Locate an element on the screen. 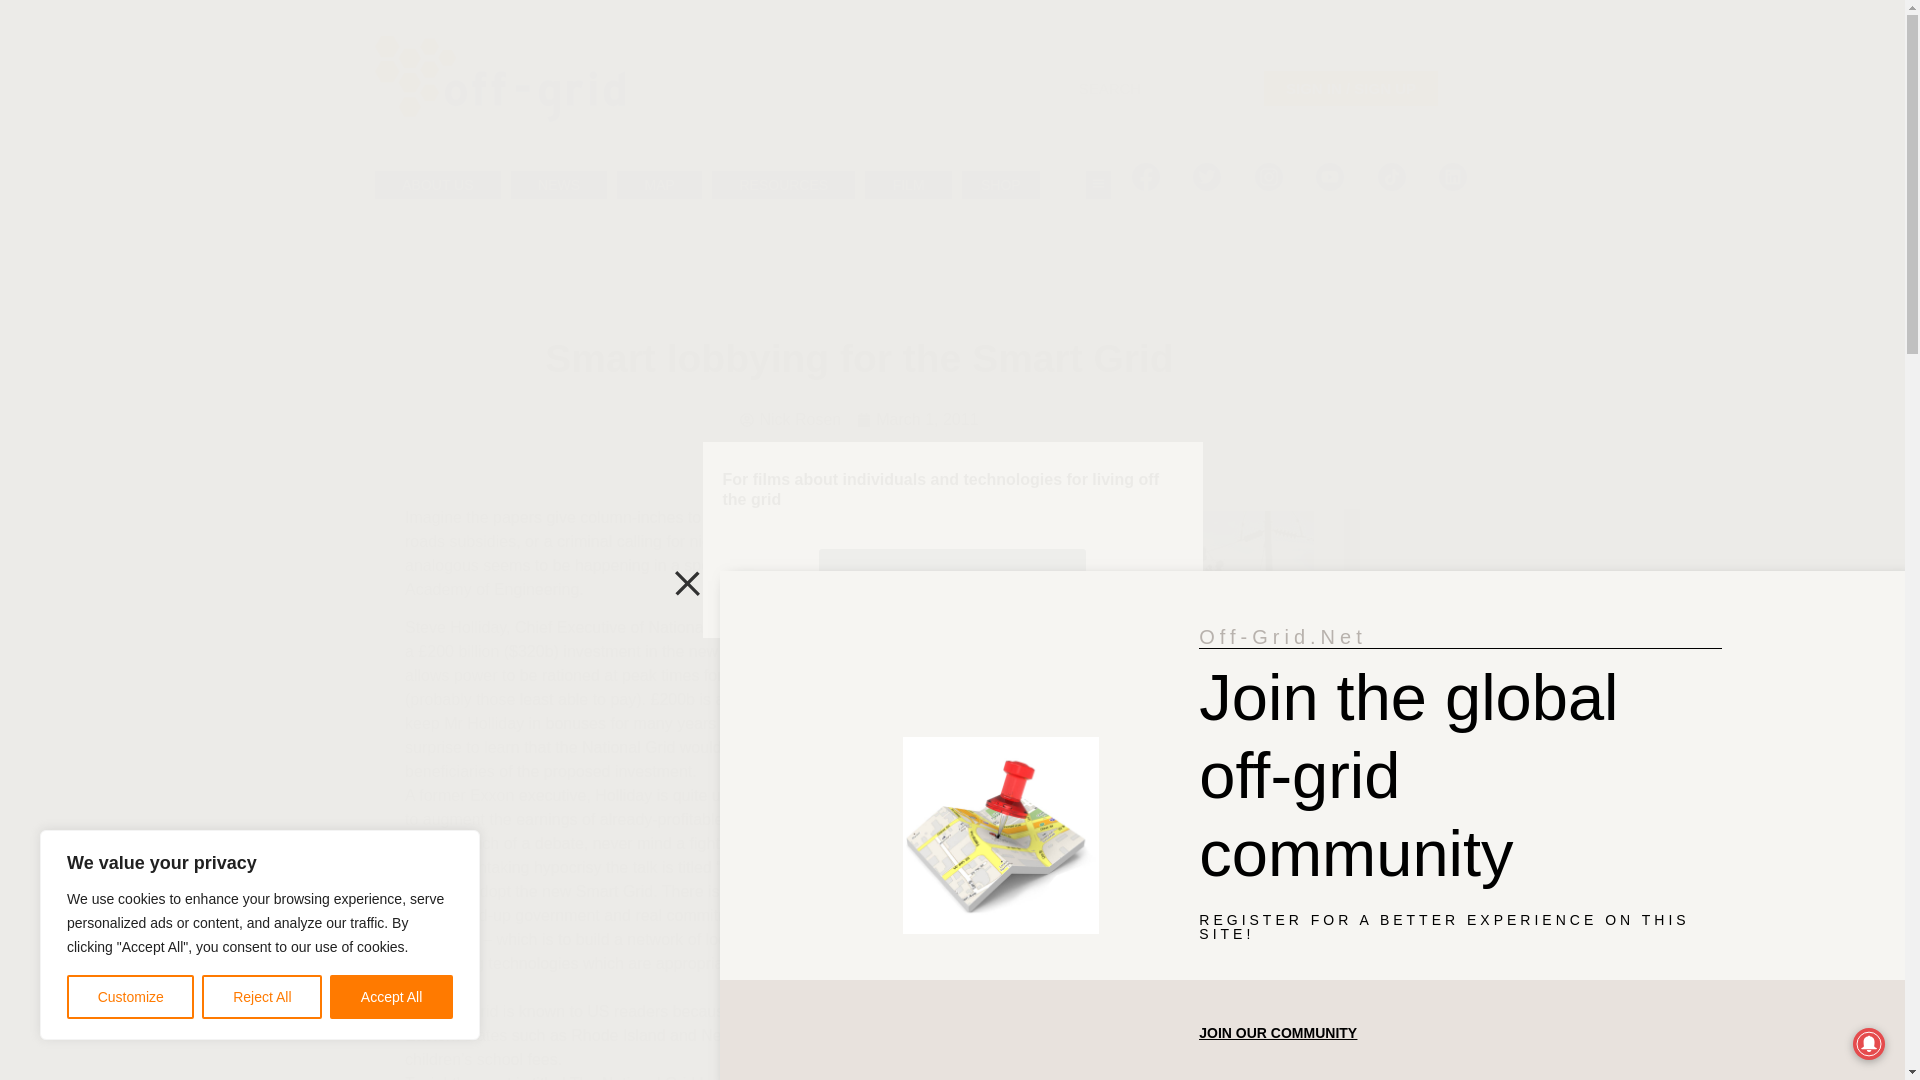 The image size is (1920, 1080). Customize is located at coordinates (130, 997).